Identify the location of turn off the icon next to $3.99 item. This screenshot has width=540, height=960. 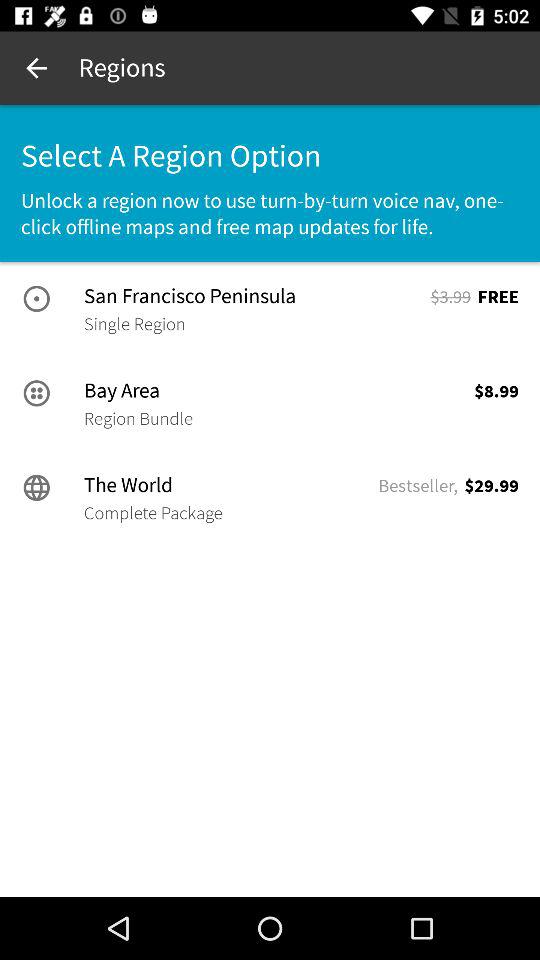
(134, 324).